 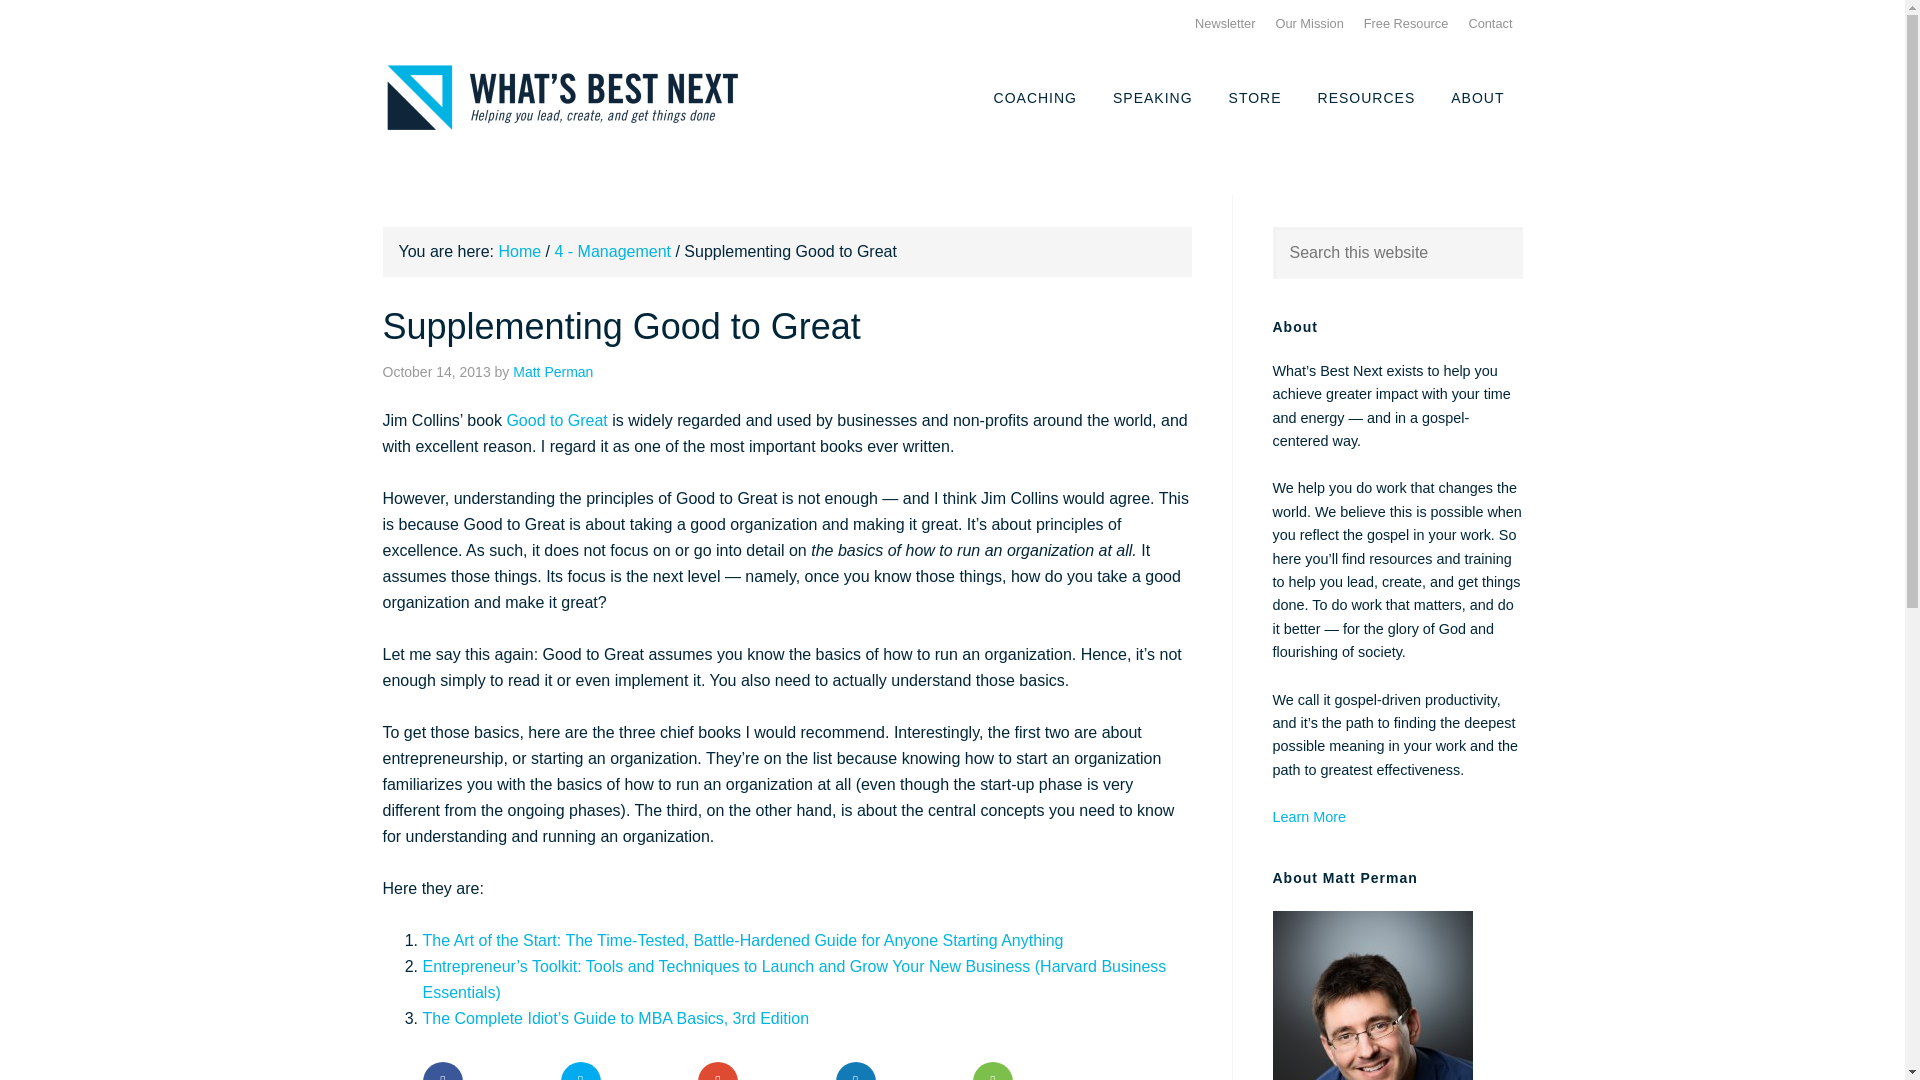 What do you see at coordinates (1406, 24) in the screenshot?
I see `Free Resource` at bounding box center [1406, 24].